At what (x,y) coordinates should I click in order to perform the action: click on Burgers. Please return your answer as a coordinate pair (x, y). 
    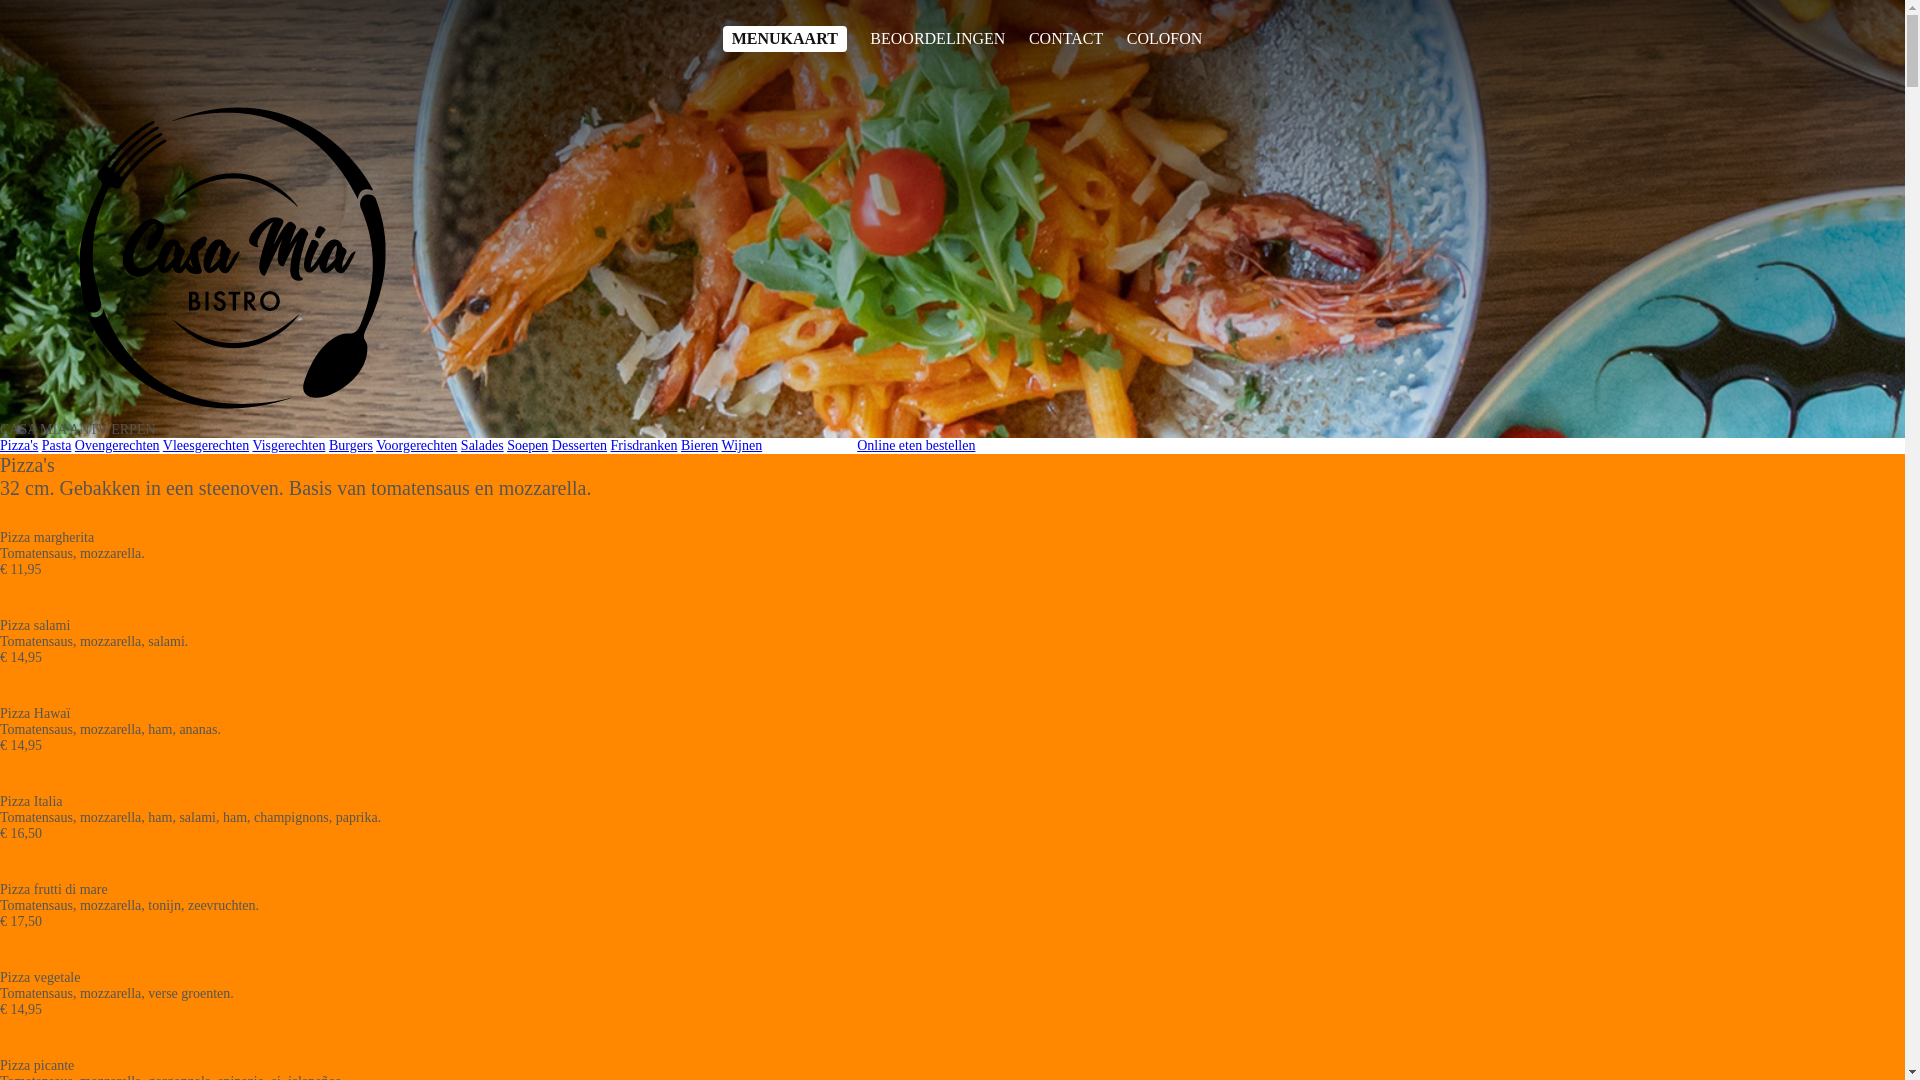
    Looking at the image, I should click on (351, 446).